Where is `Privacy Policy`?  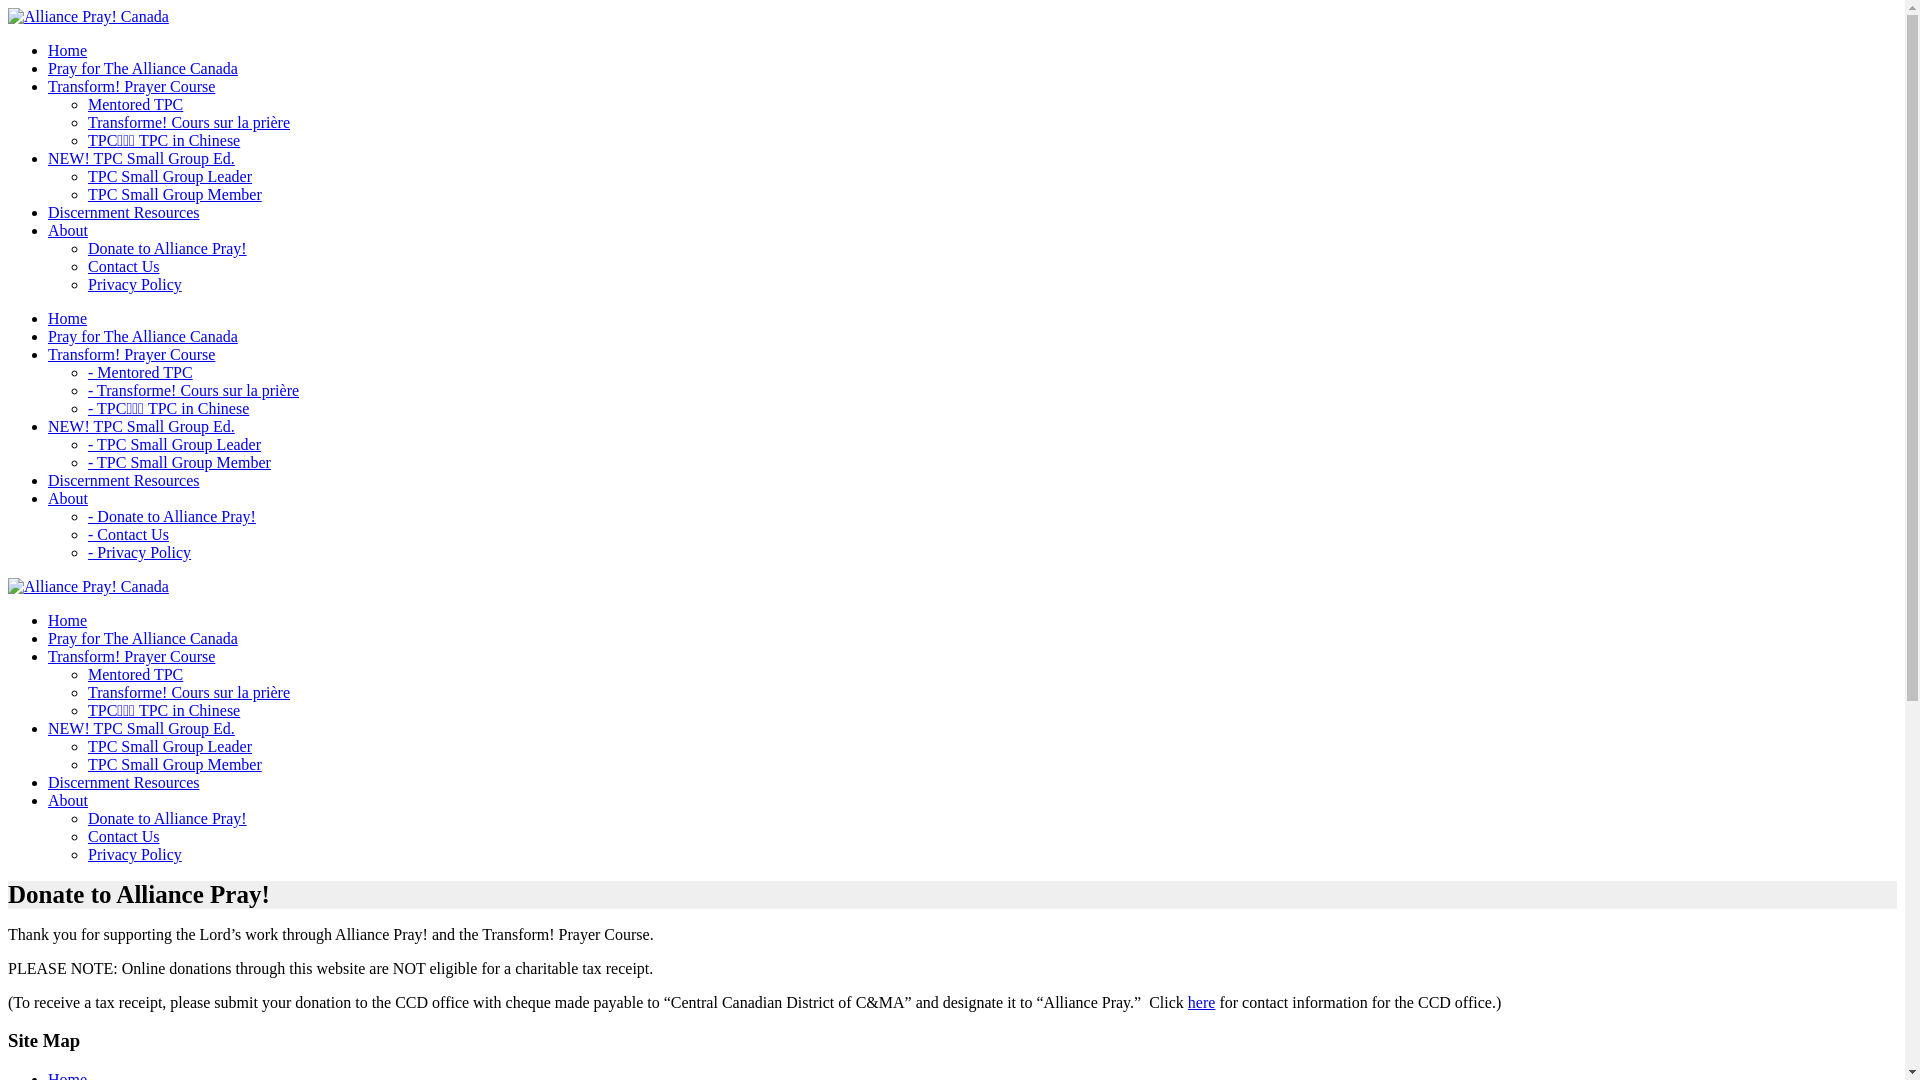
Privacy Policy is located at coordinates (135, 284).